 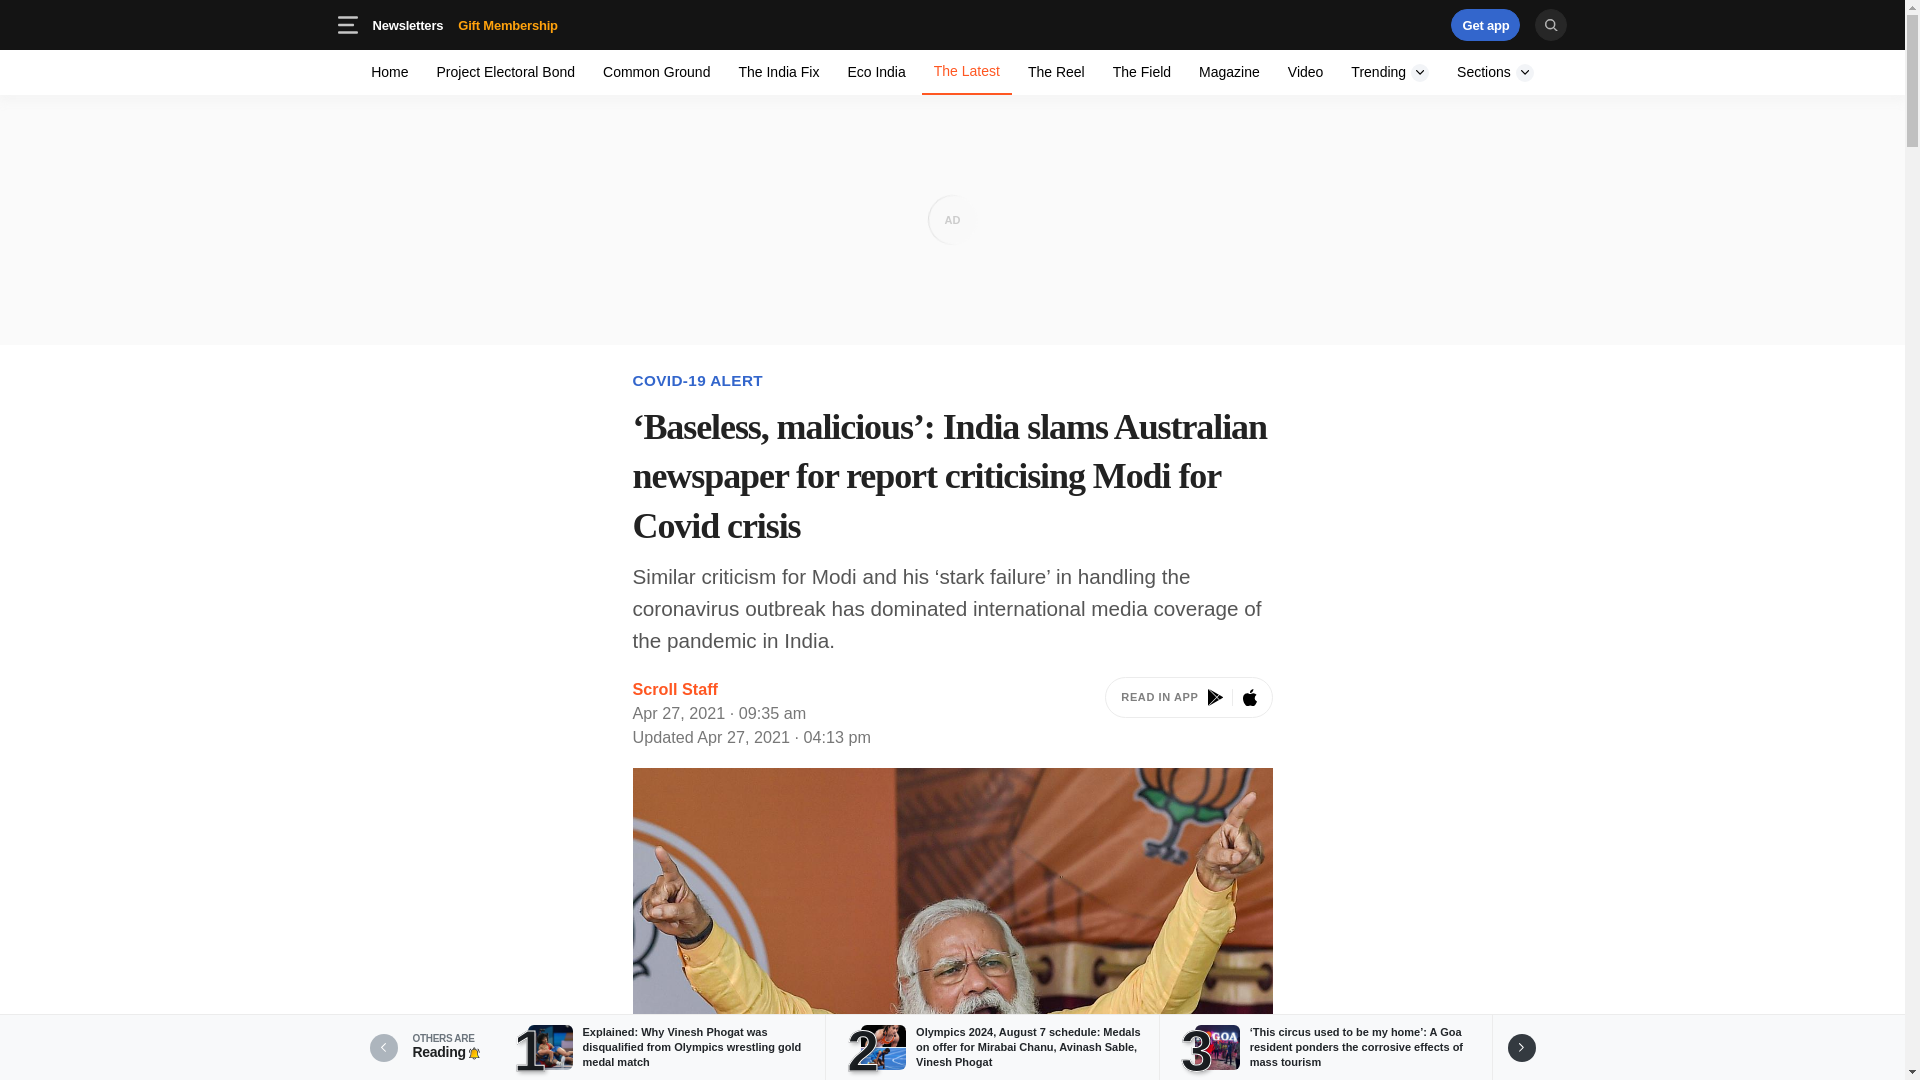 What do you see at coordinates (1486, 24) in the screenshot?
I see `Gift Membership` at bounding box center [1486, 24].